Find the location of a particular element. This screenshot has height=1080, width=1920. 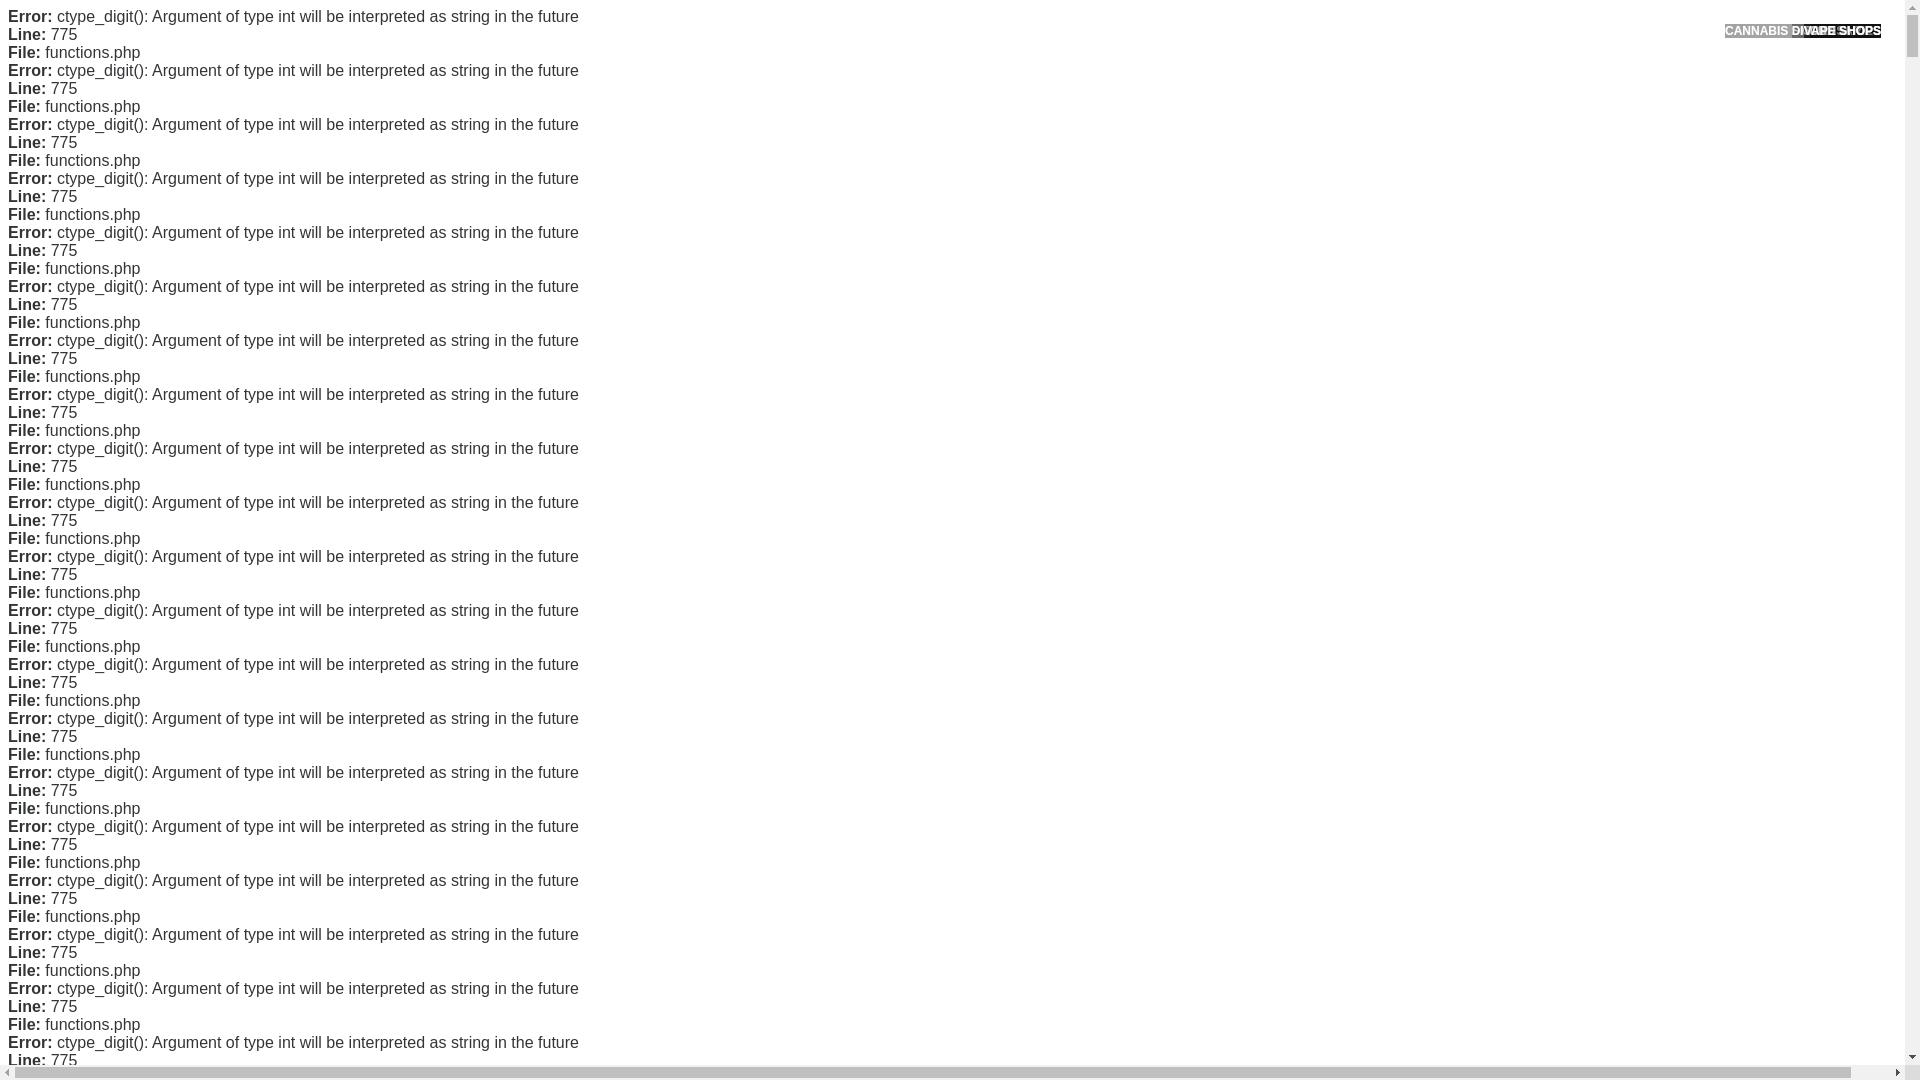

Terms of Use is located at coordinates (1314, 435).